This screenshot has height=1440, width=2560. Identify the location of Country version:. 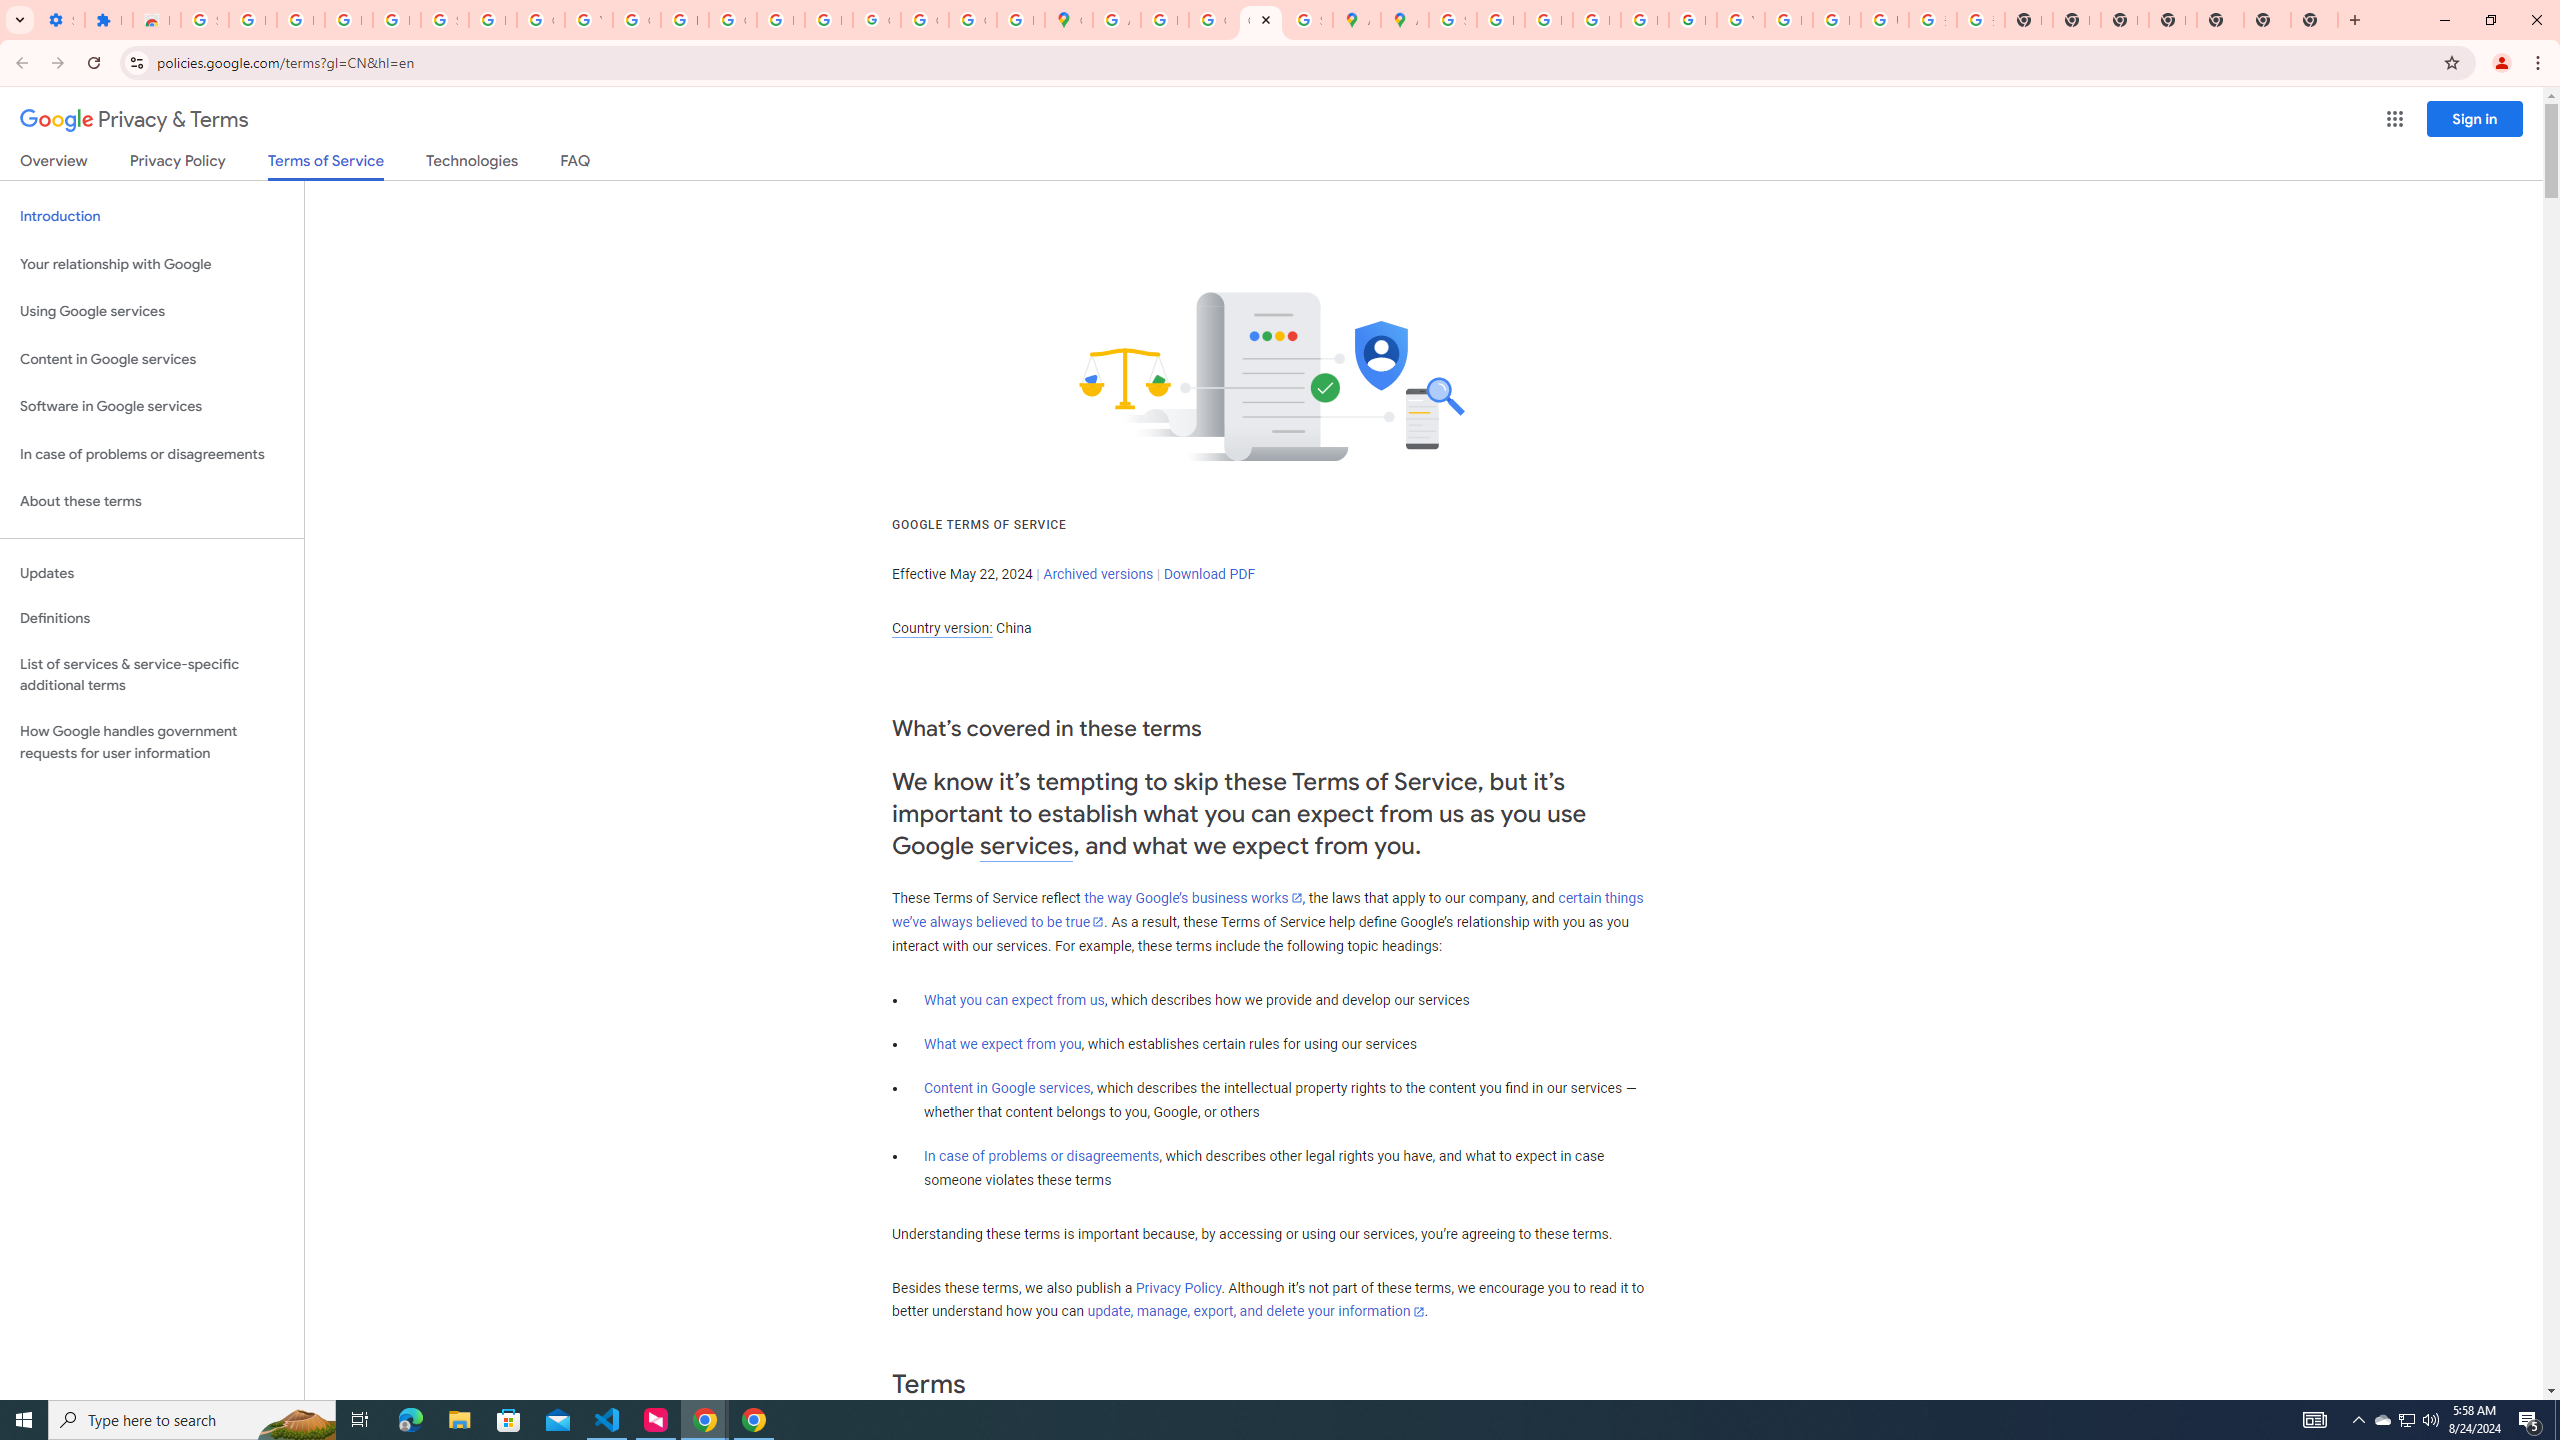
(942, 628).